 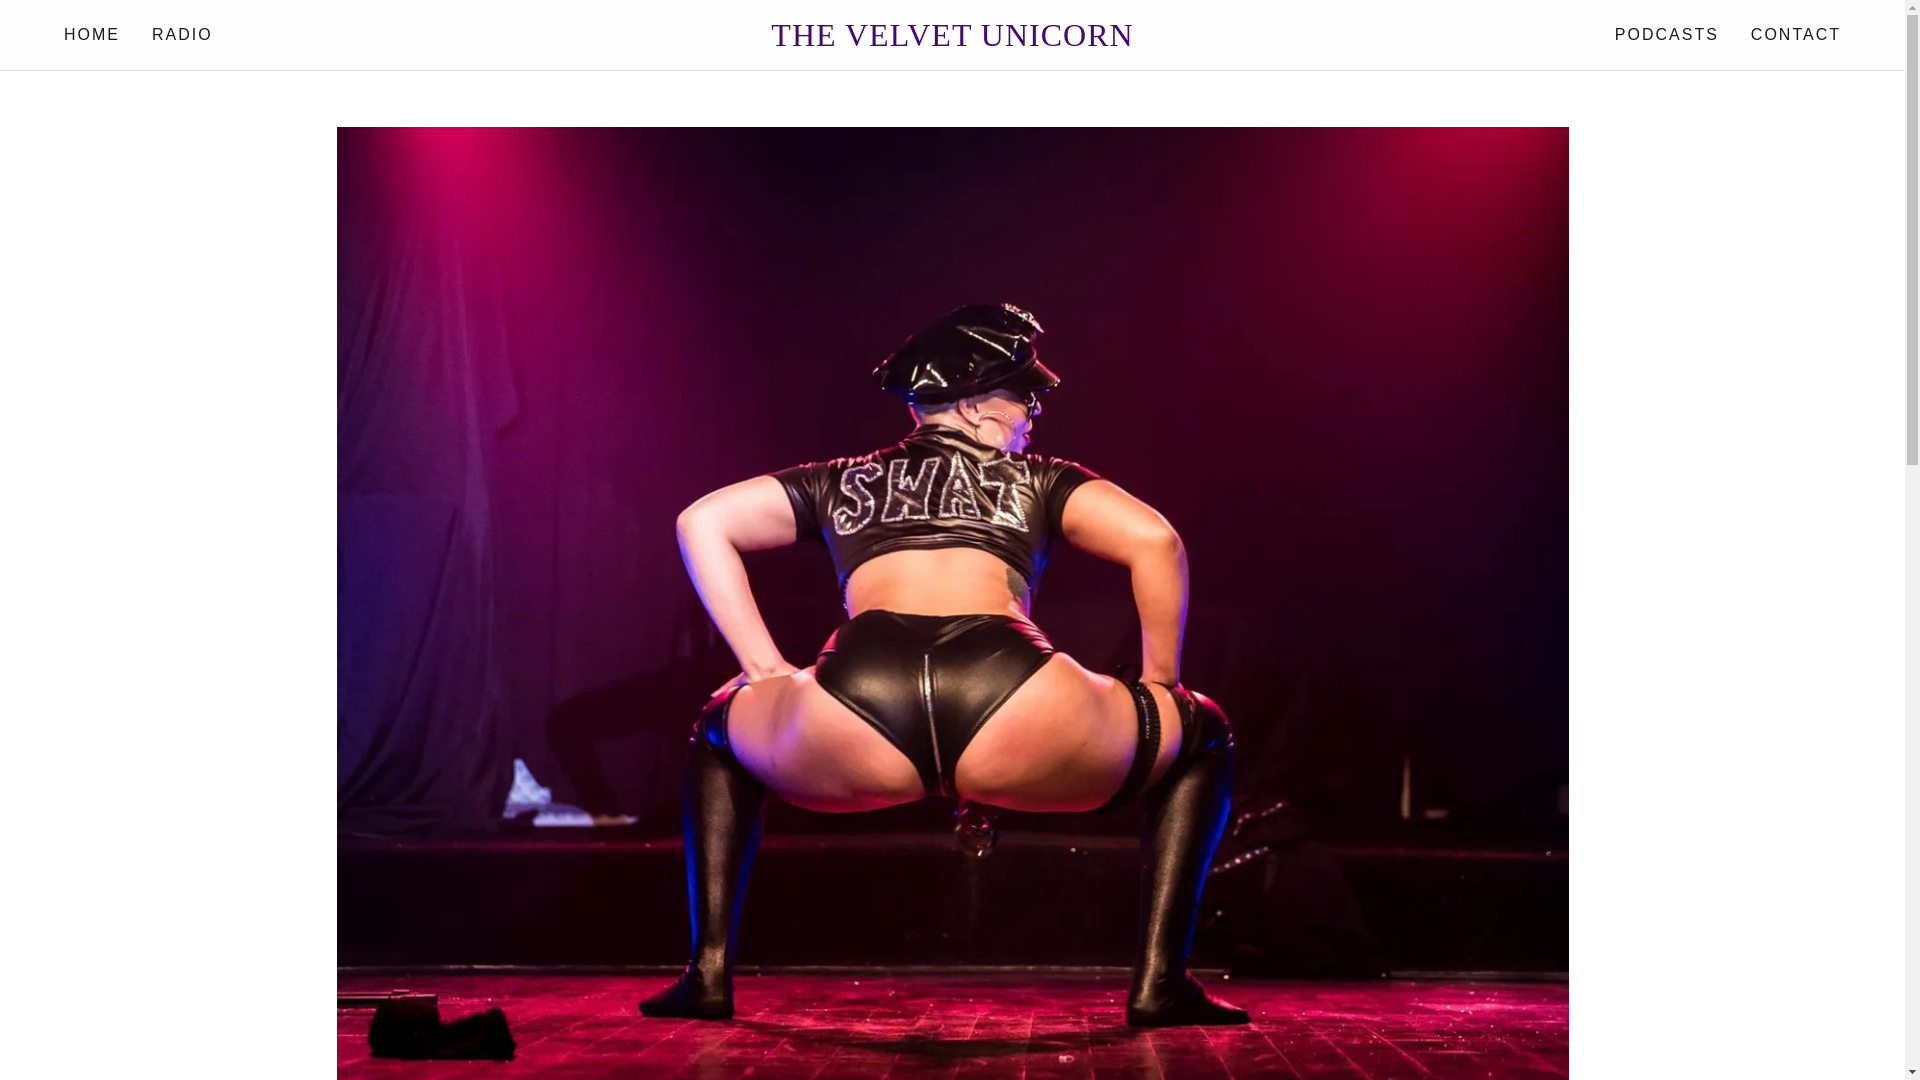 What do you see at coordinates (92, 34) in the screenshot?
I see `HOME` at bounding box center [92, 34].